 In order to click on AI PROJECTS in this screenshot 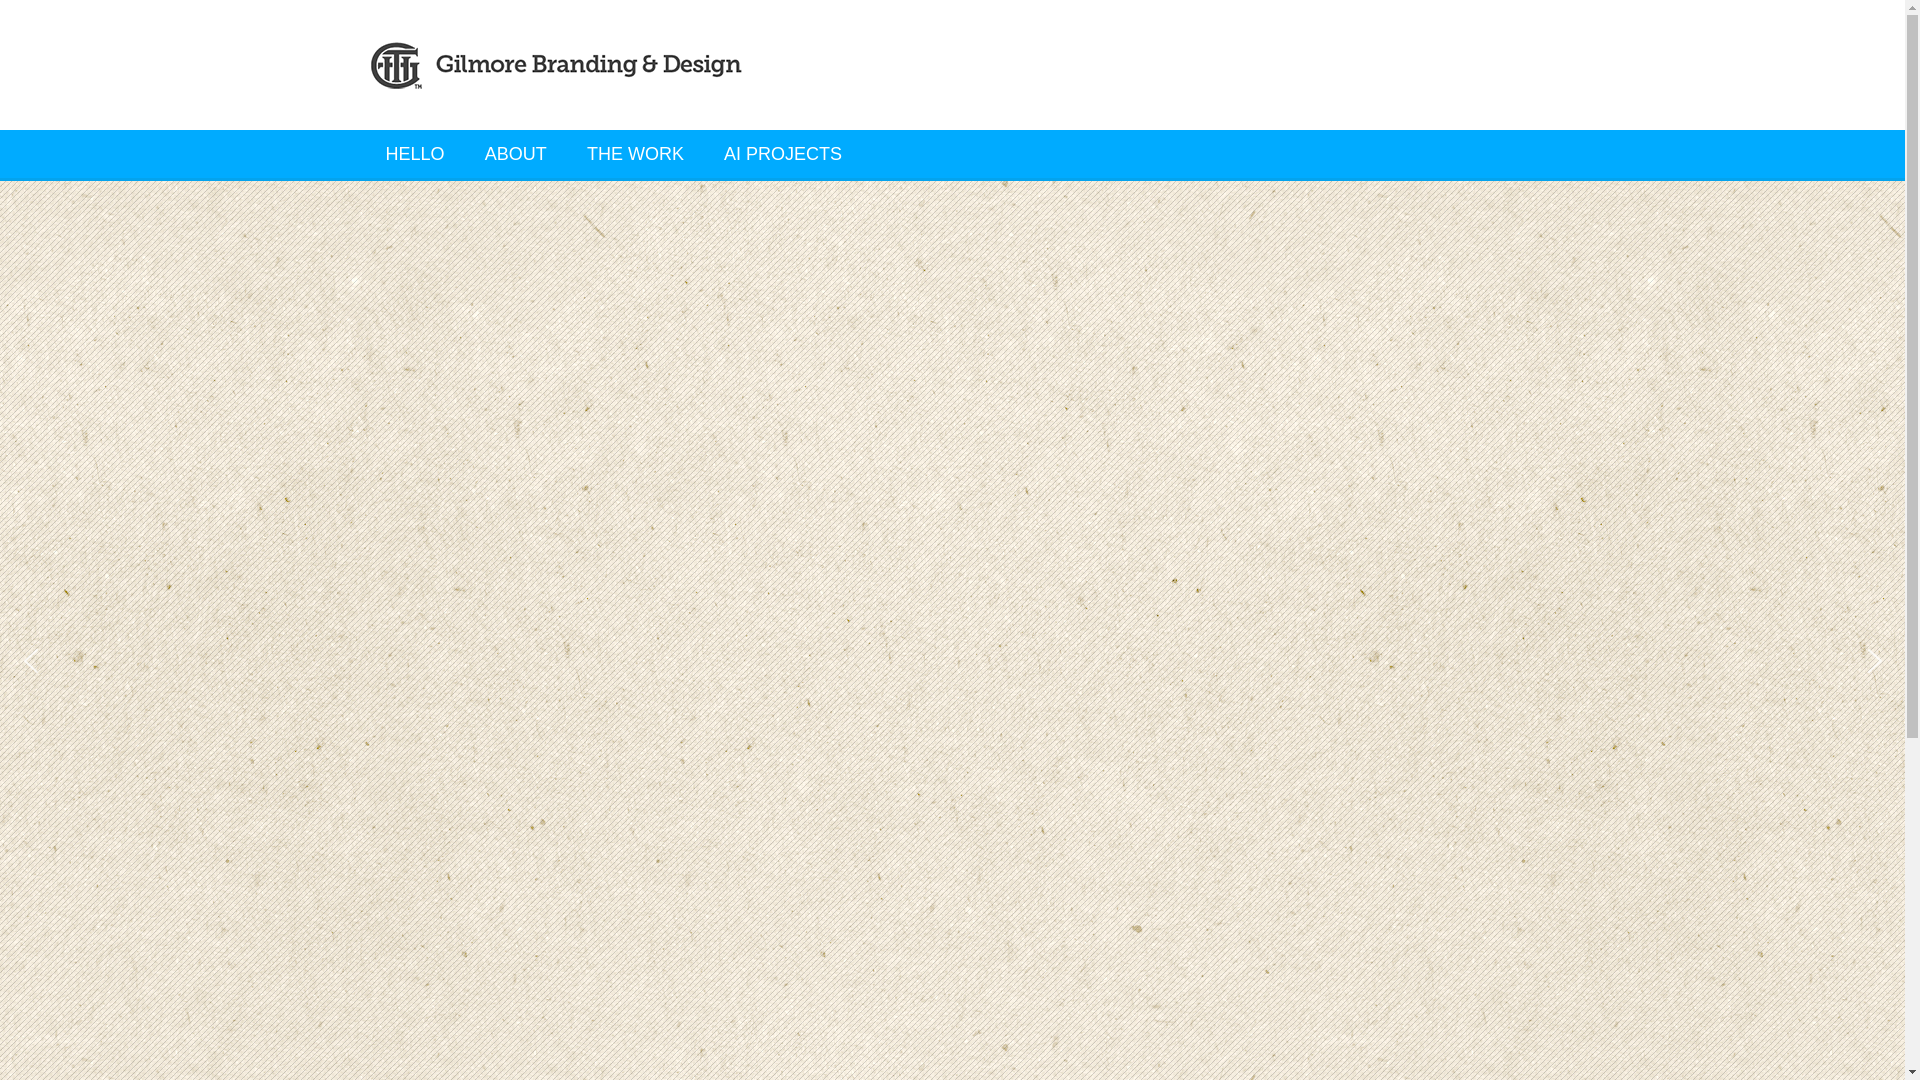, I will do `click(783, 154)`.